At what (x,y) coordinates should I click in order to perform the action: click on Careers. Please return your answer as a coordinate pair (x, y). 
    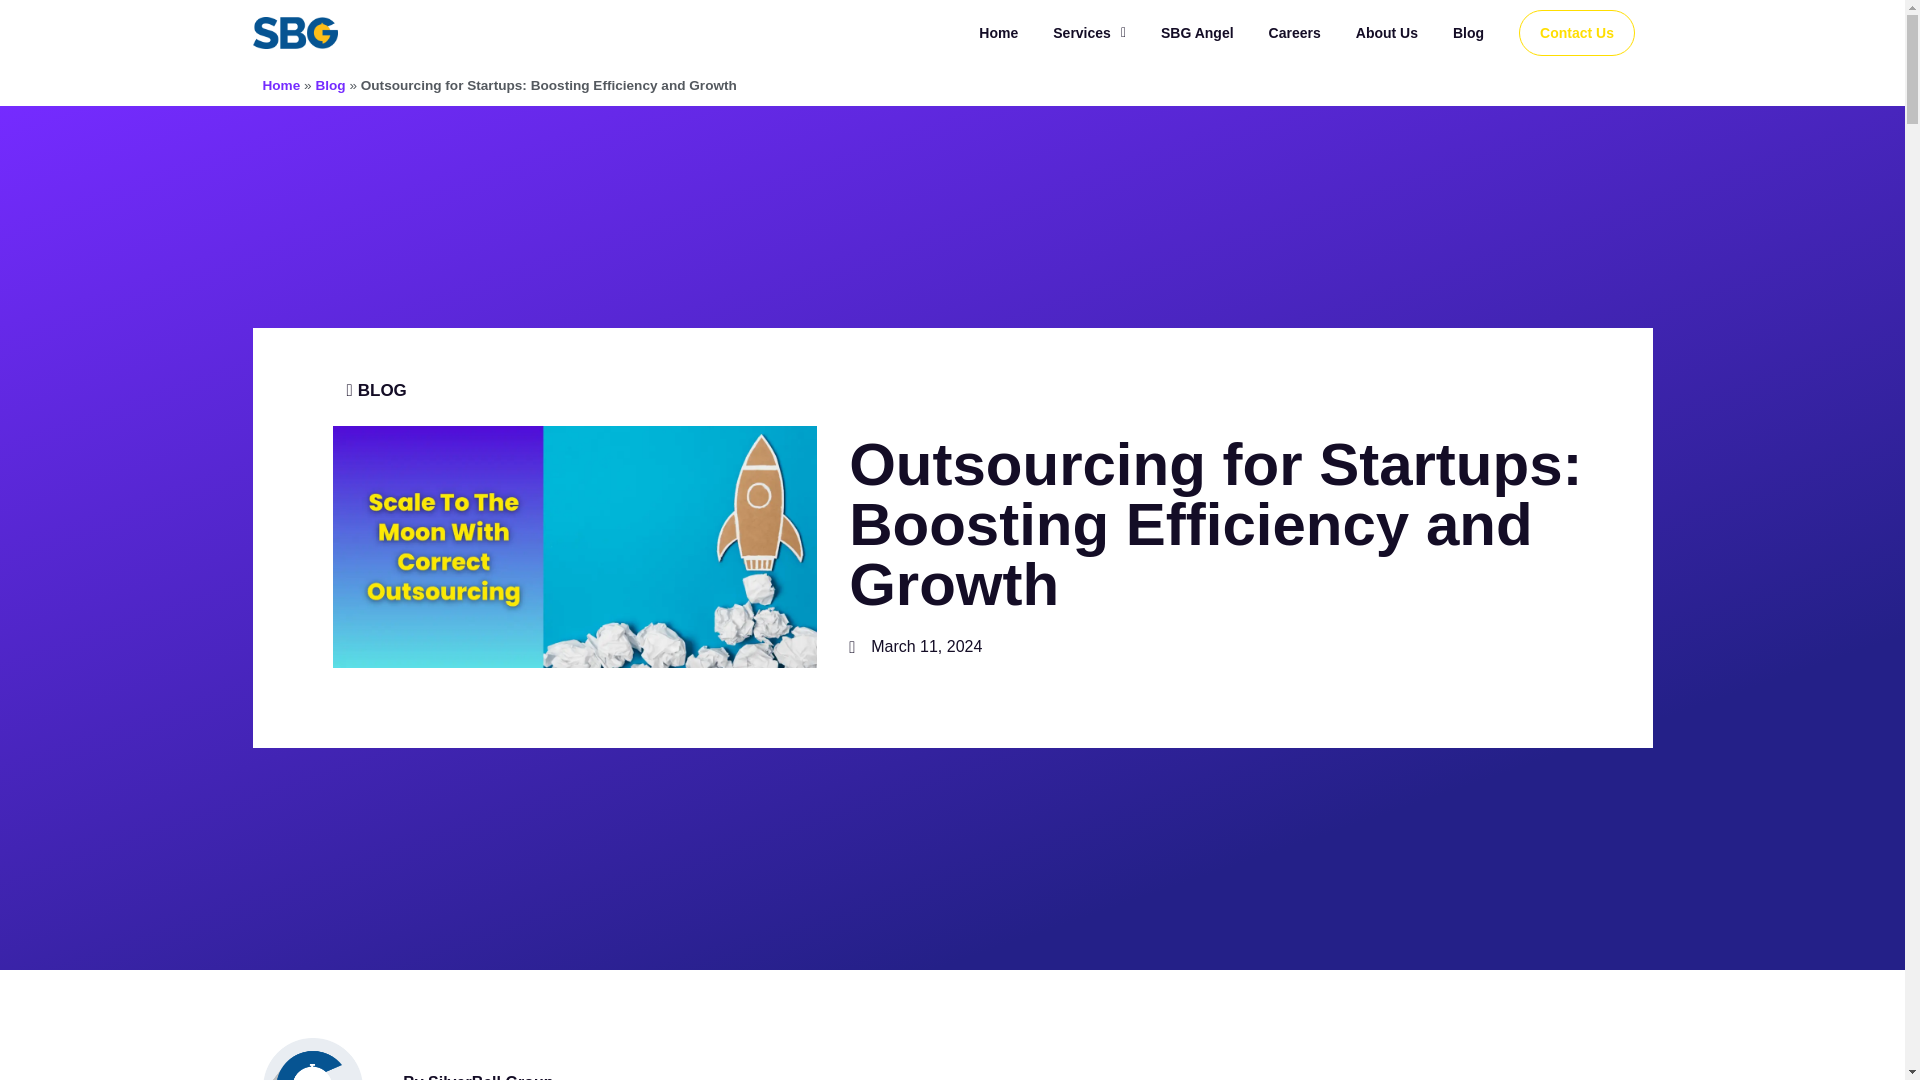
    Looking at the image, I should click on (1294, 32).